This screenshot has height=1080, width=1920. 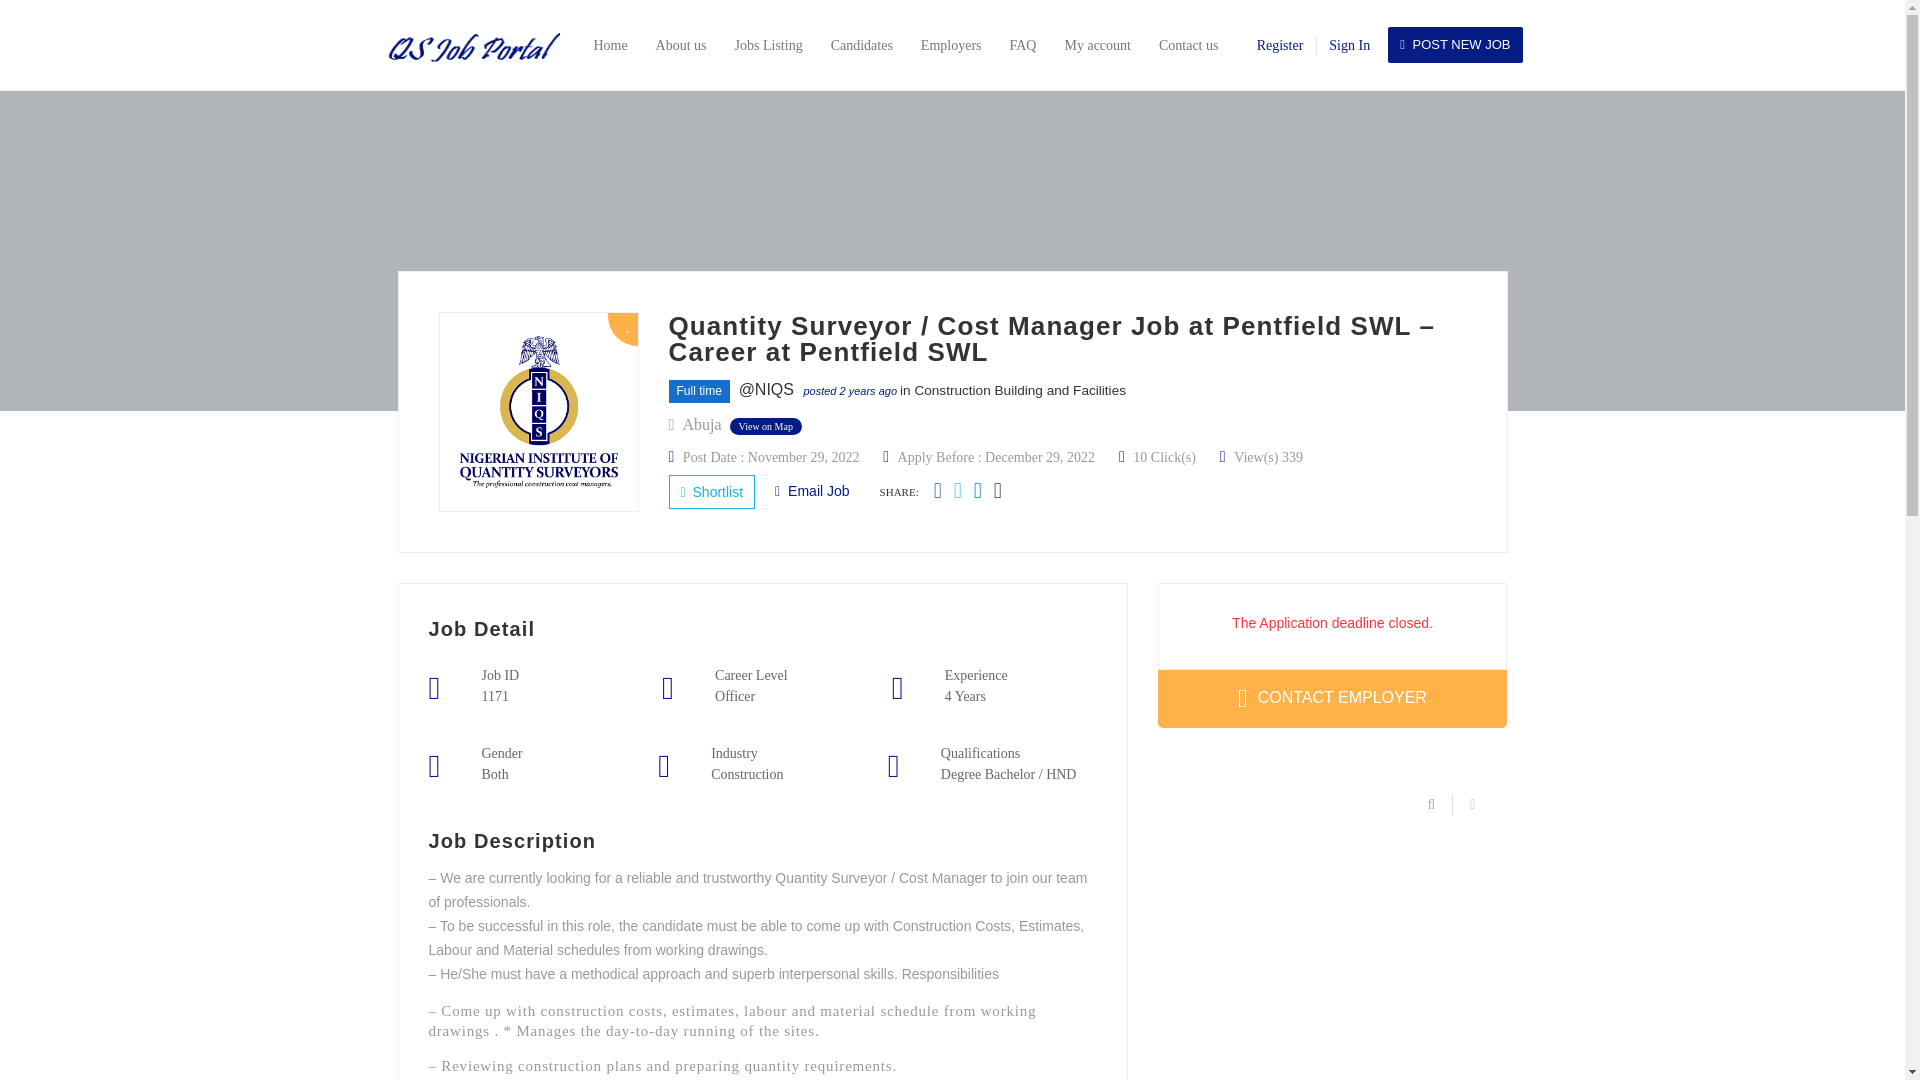 I want to click on Email Job, so click(x=812, y=490).